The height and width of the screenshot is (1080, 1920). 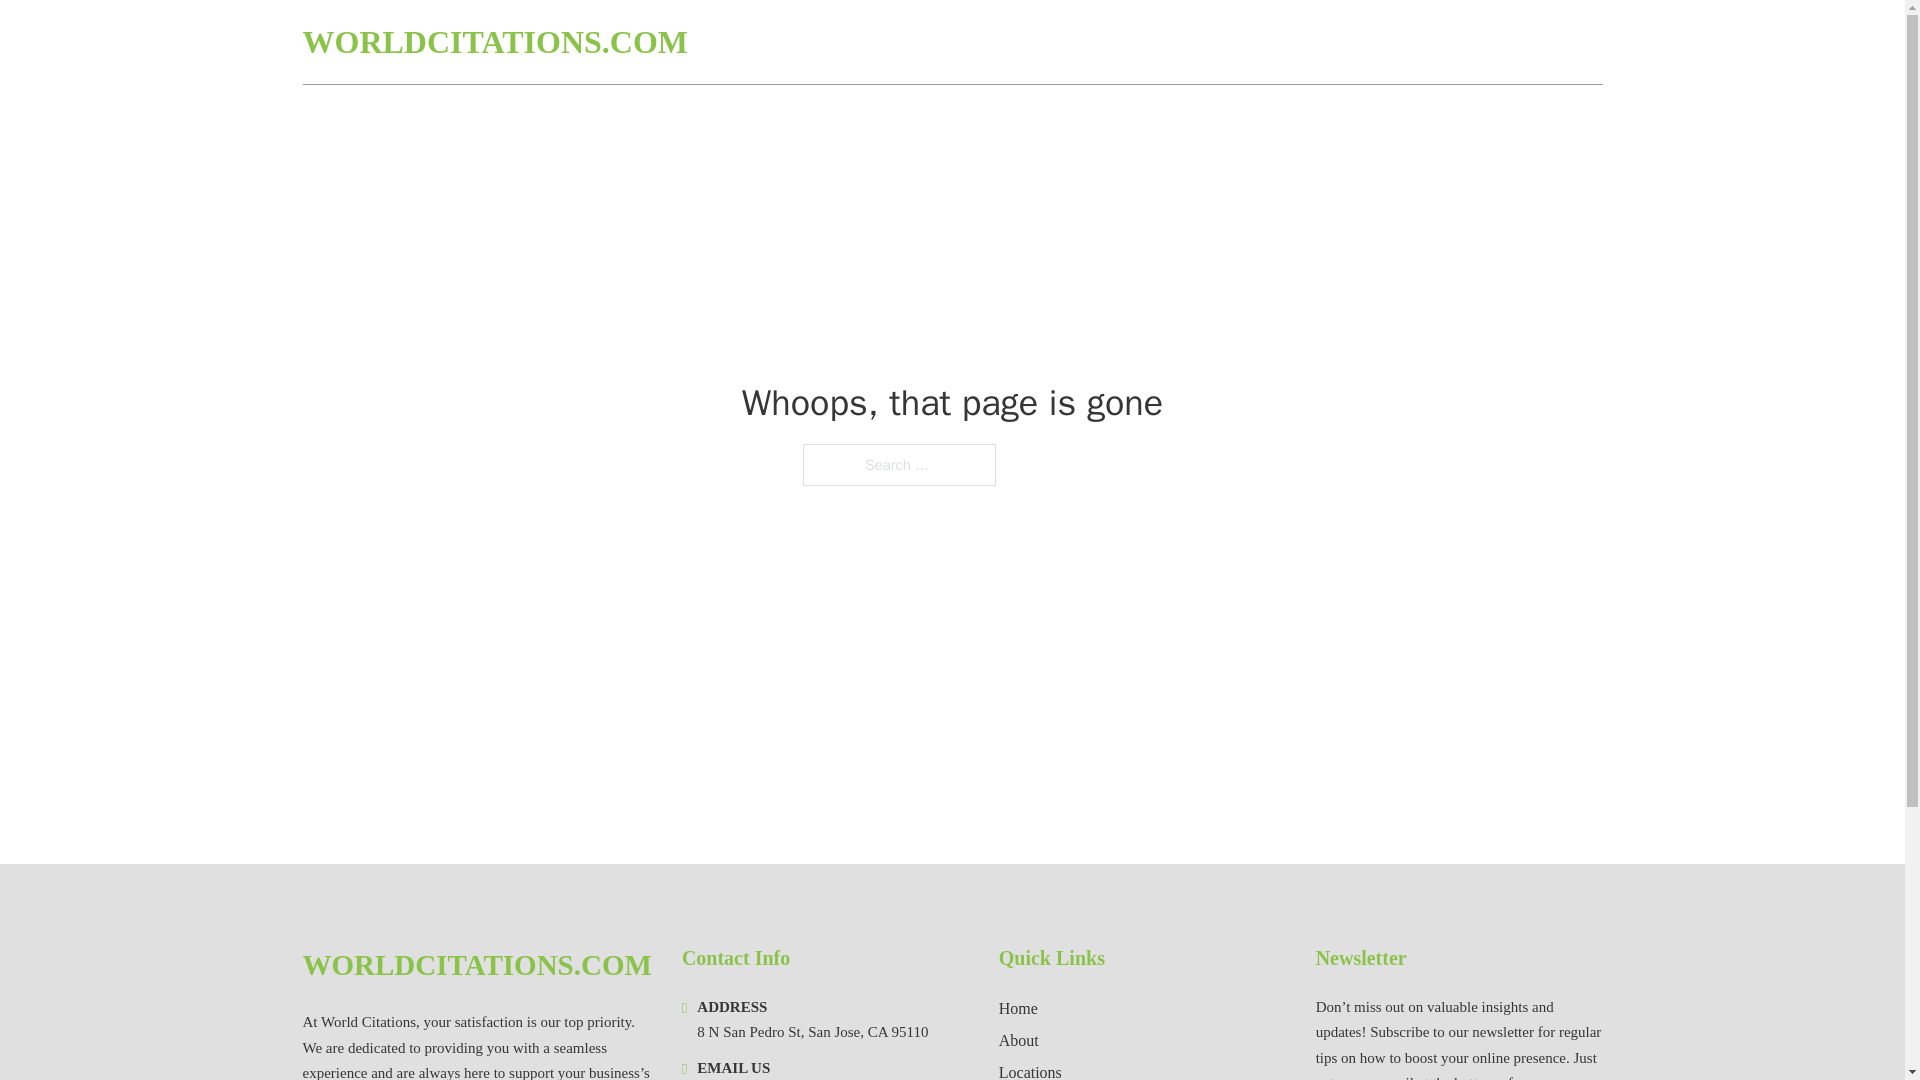 What do you see at coordinates (1458, 42) in the screenshot?
I see `LOCATIONS` at bounding box center [1458, 42].